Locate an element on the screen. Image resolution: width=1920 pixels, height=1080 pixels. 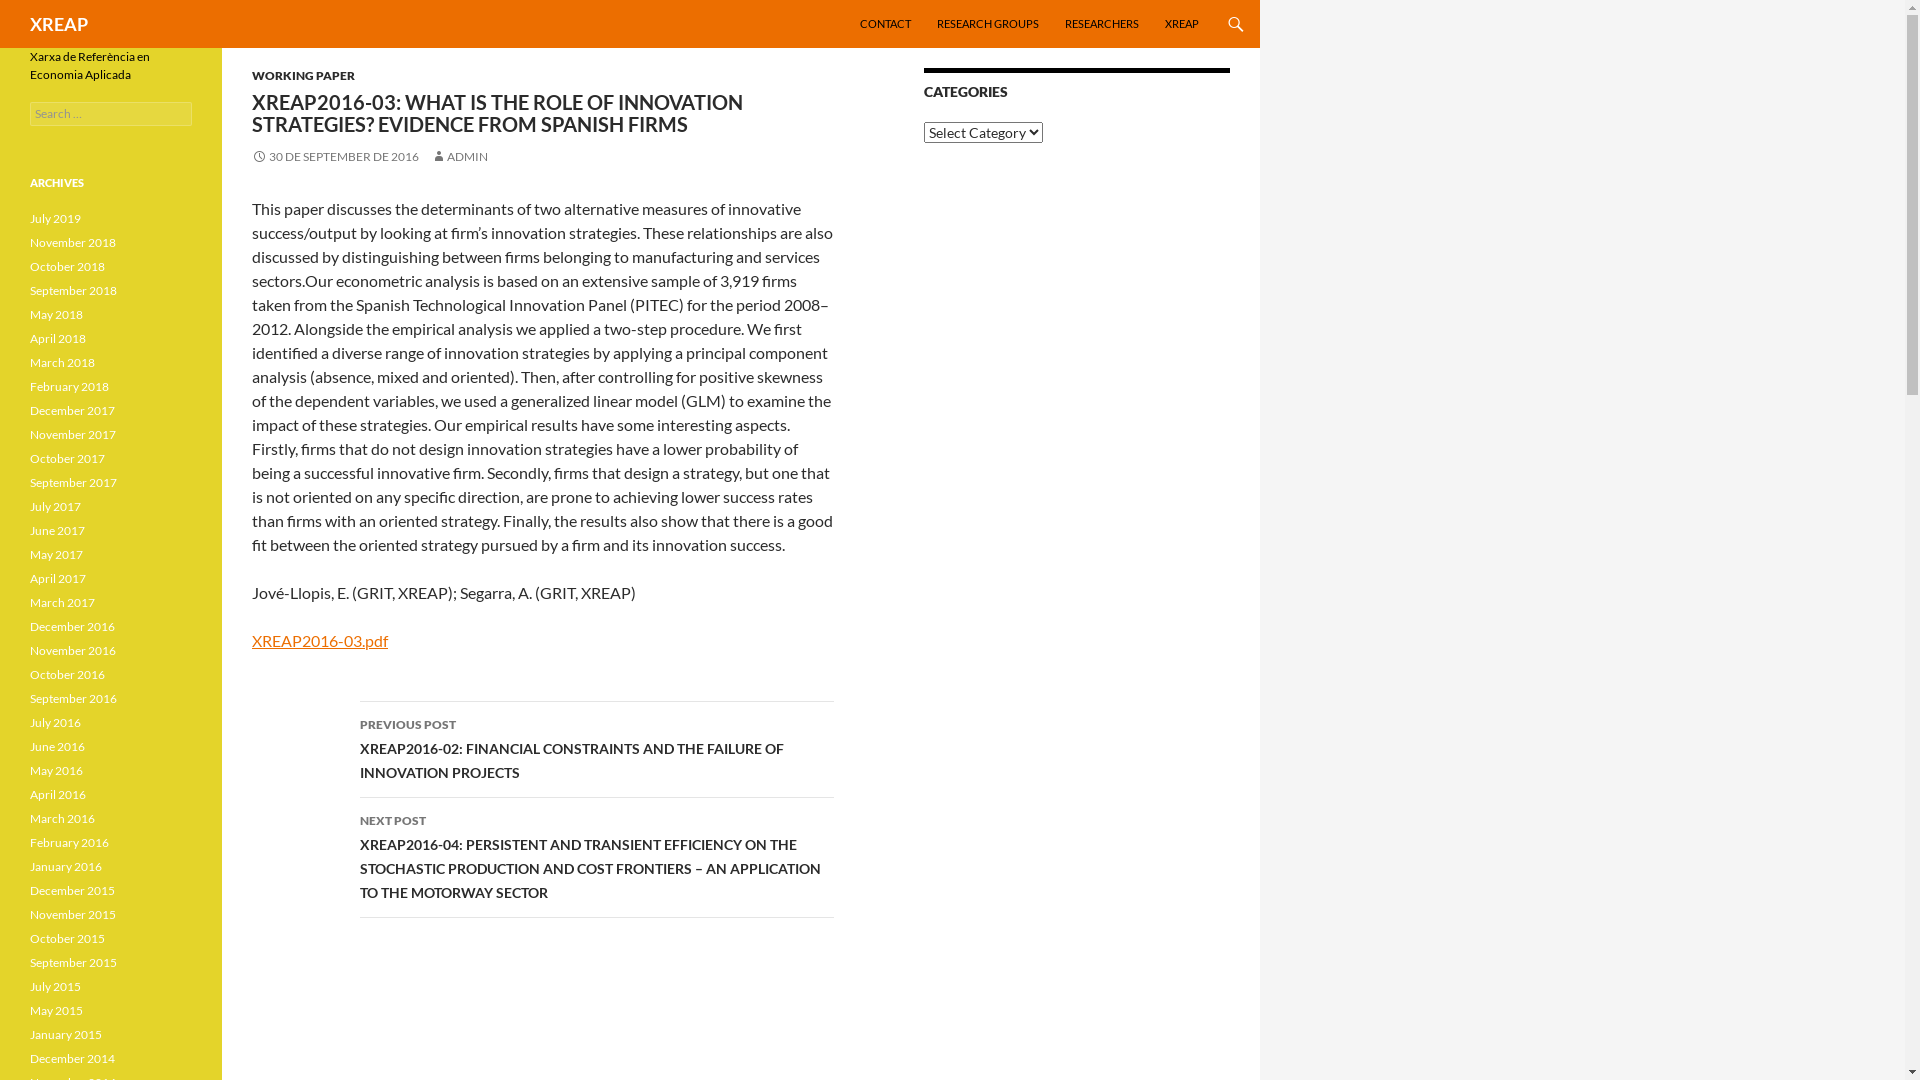
December 2017 is located at coordinates (72, 410).